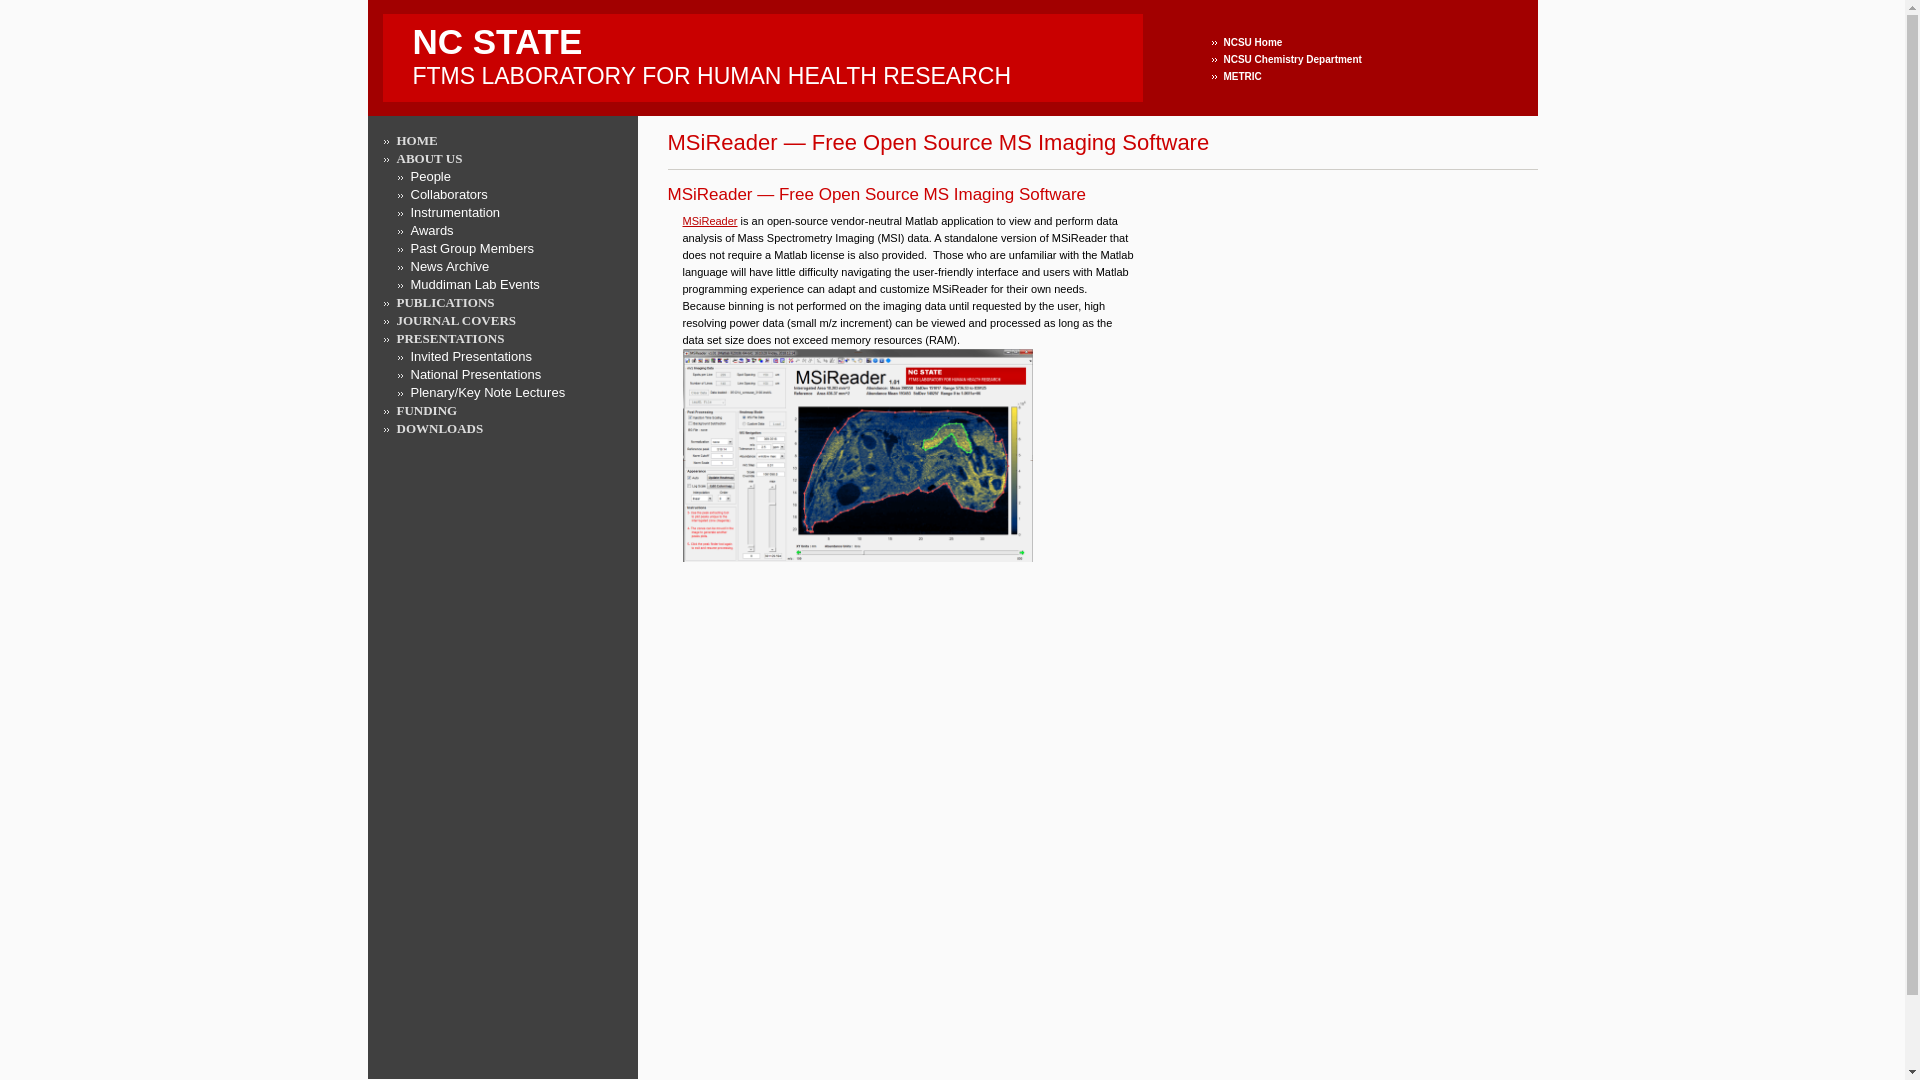 The image size is (1920, 1080). I want to click on NCSU Home, so click(1253, 42).